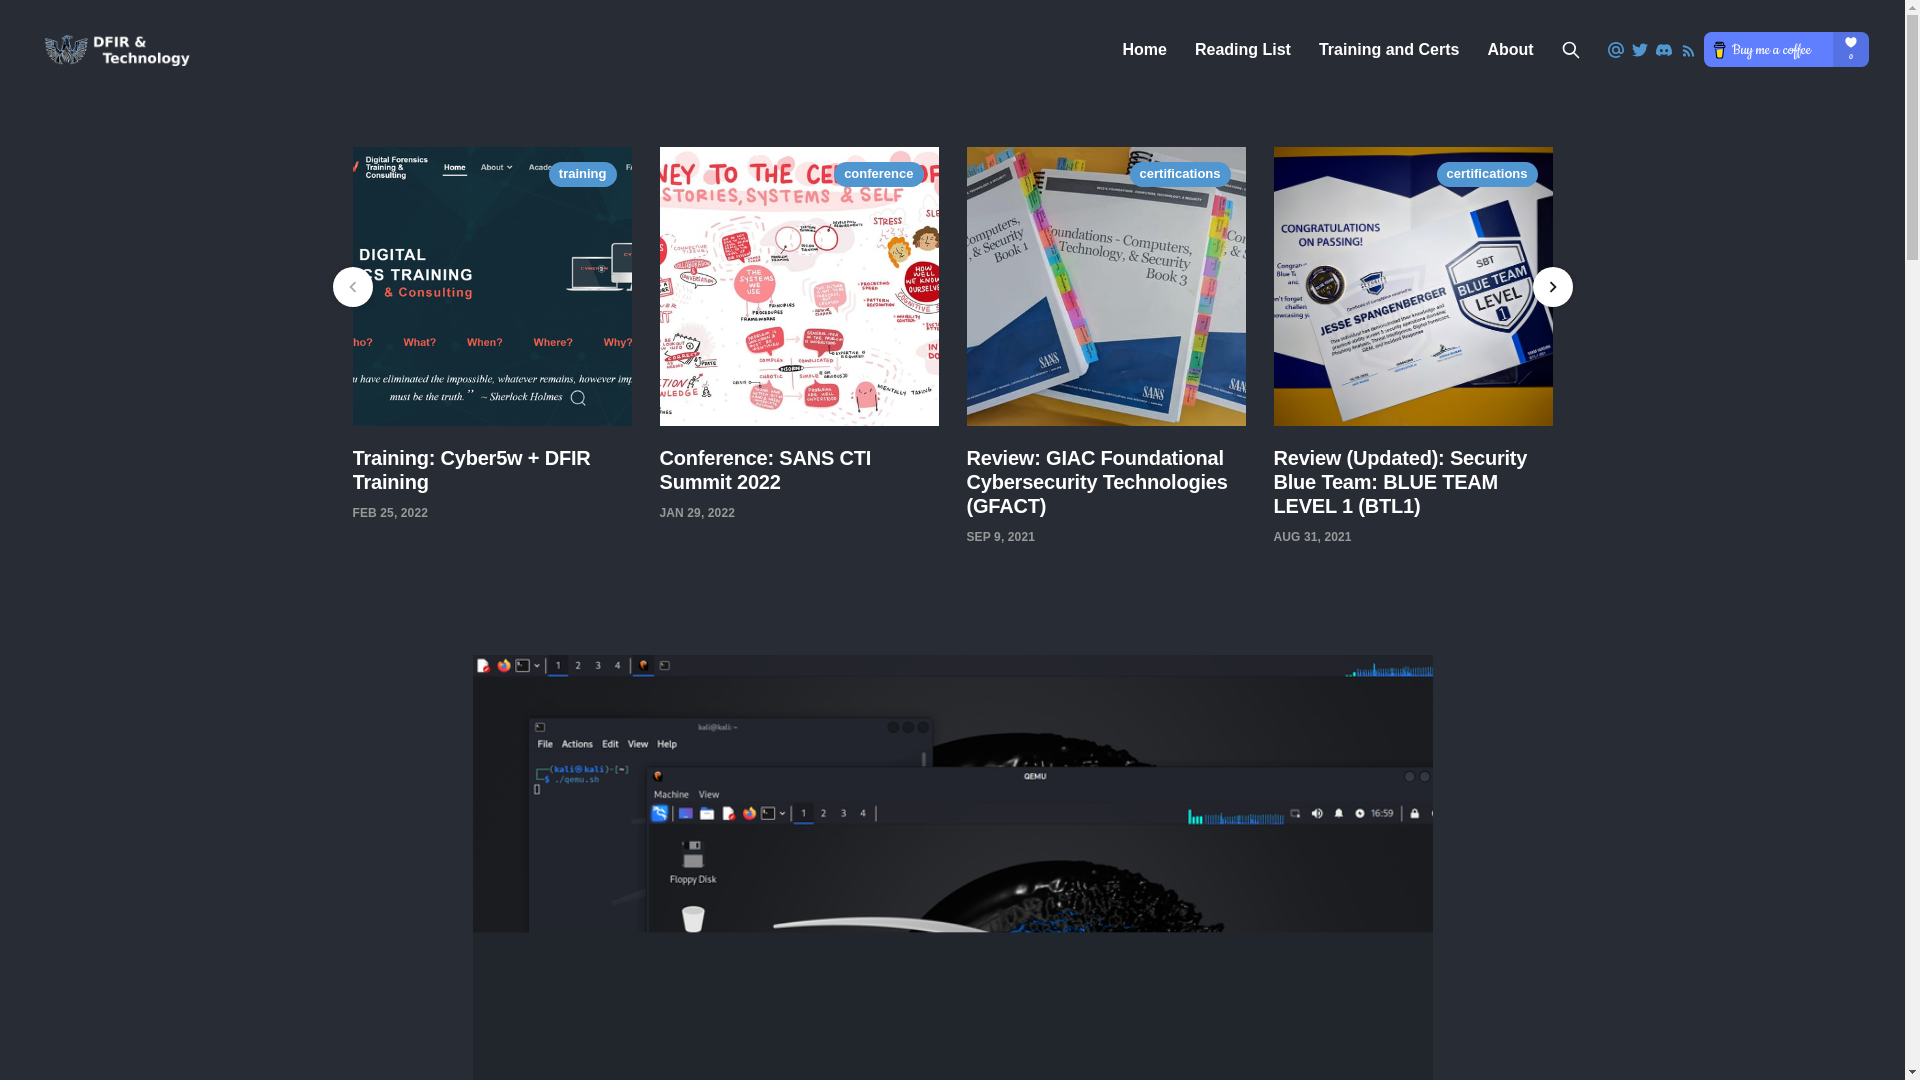  Describe the element at coordinates (1509, 50) in the screenshot. I see `About` at that location.